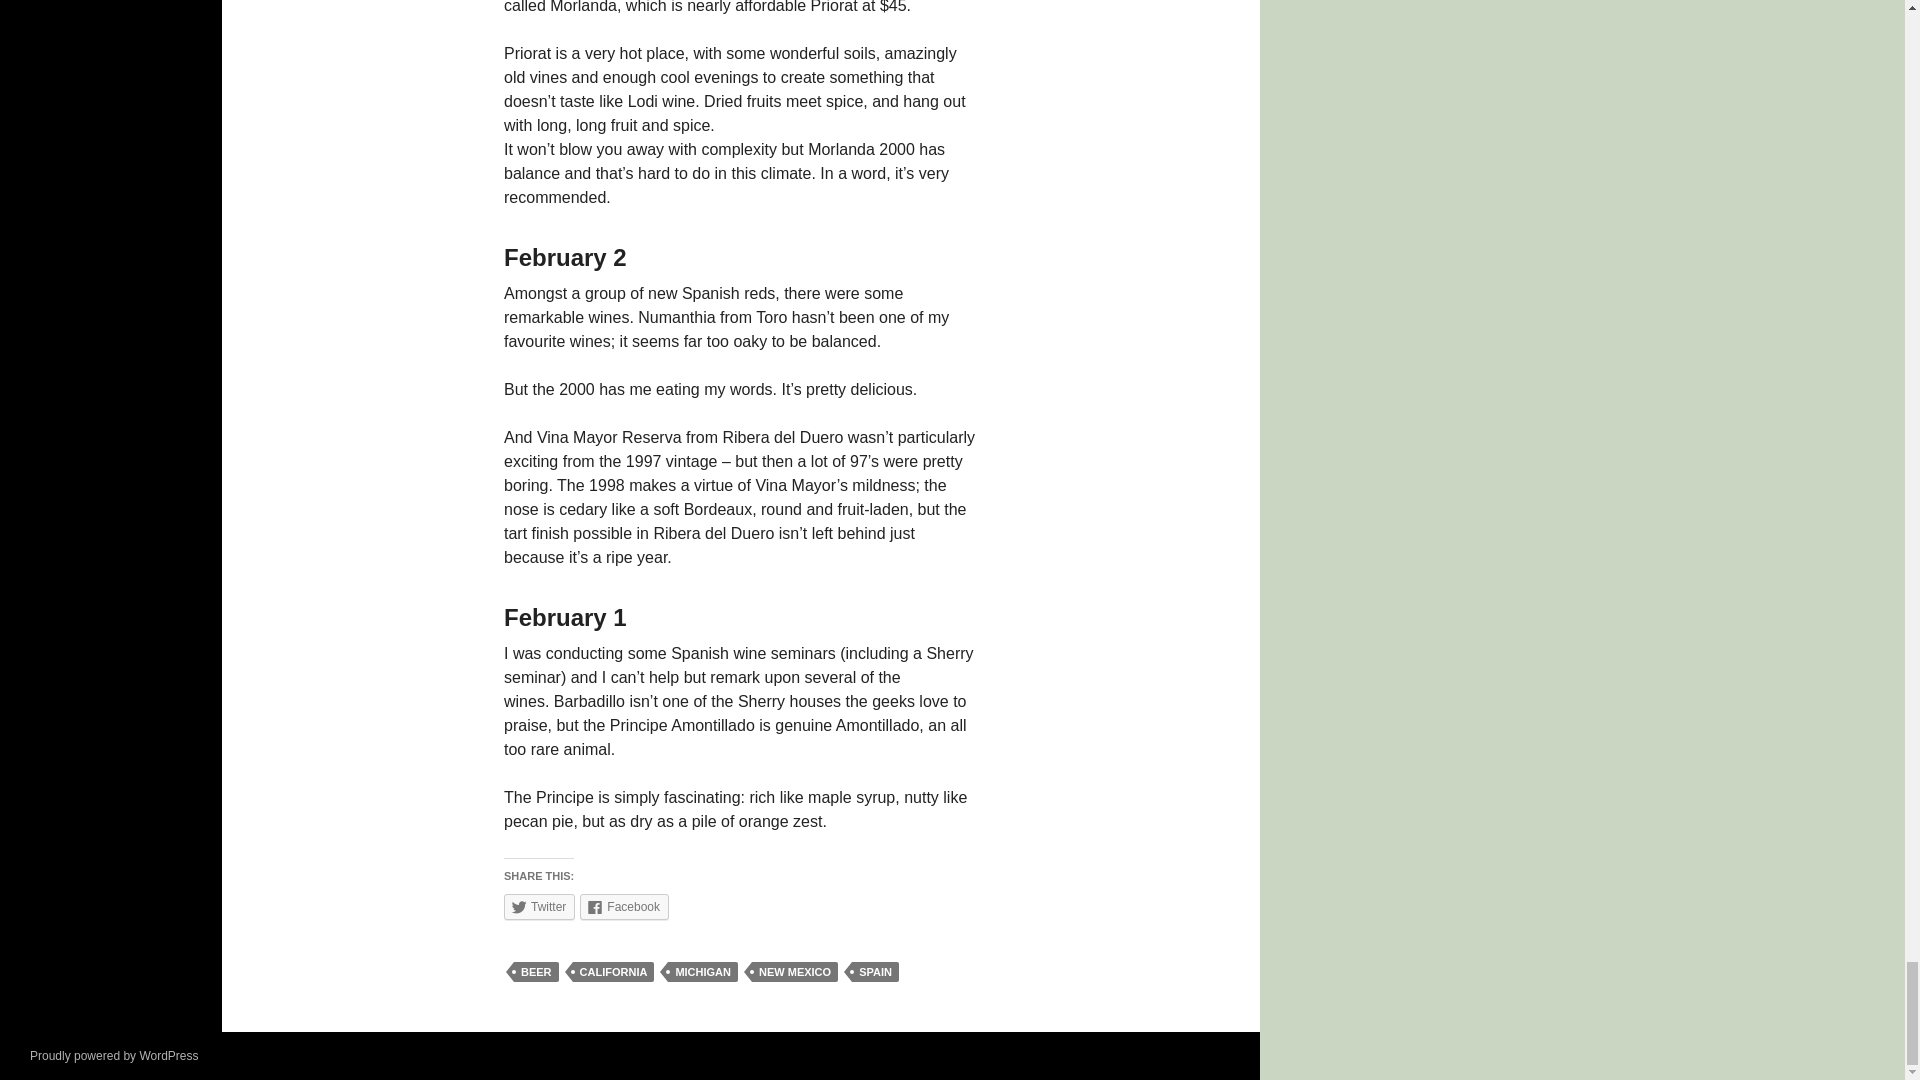 The width and height of the screenshot is (1920, 1080). I want to click on Facebook, so click(624, 907).